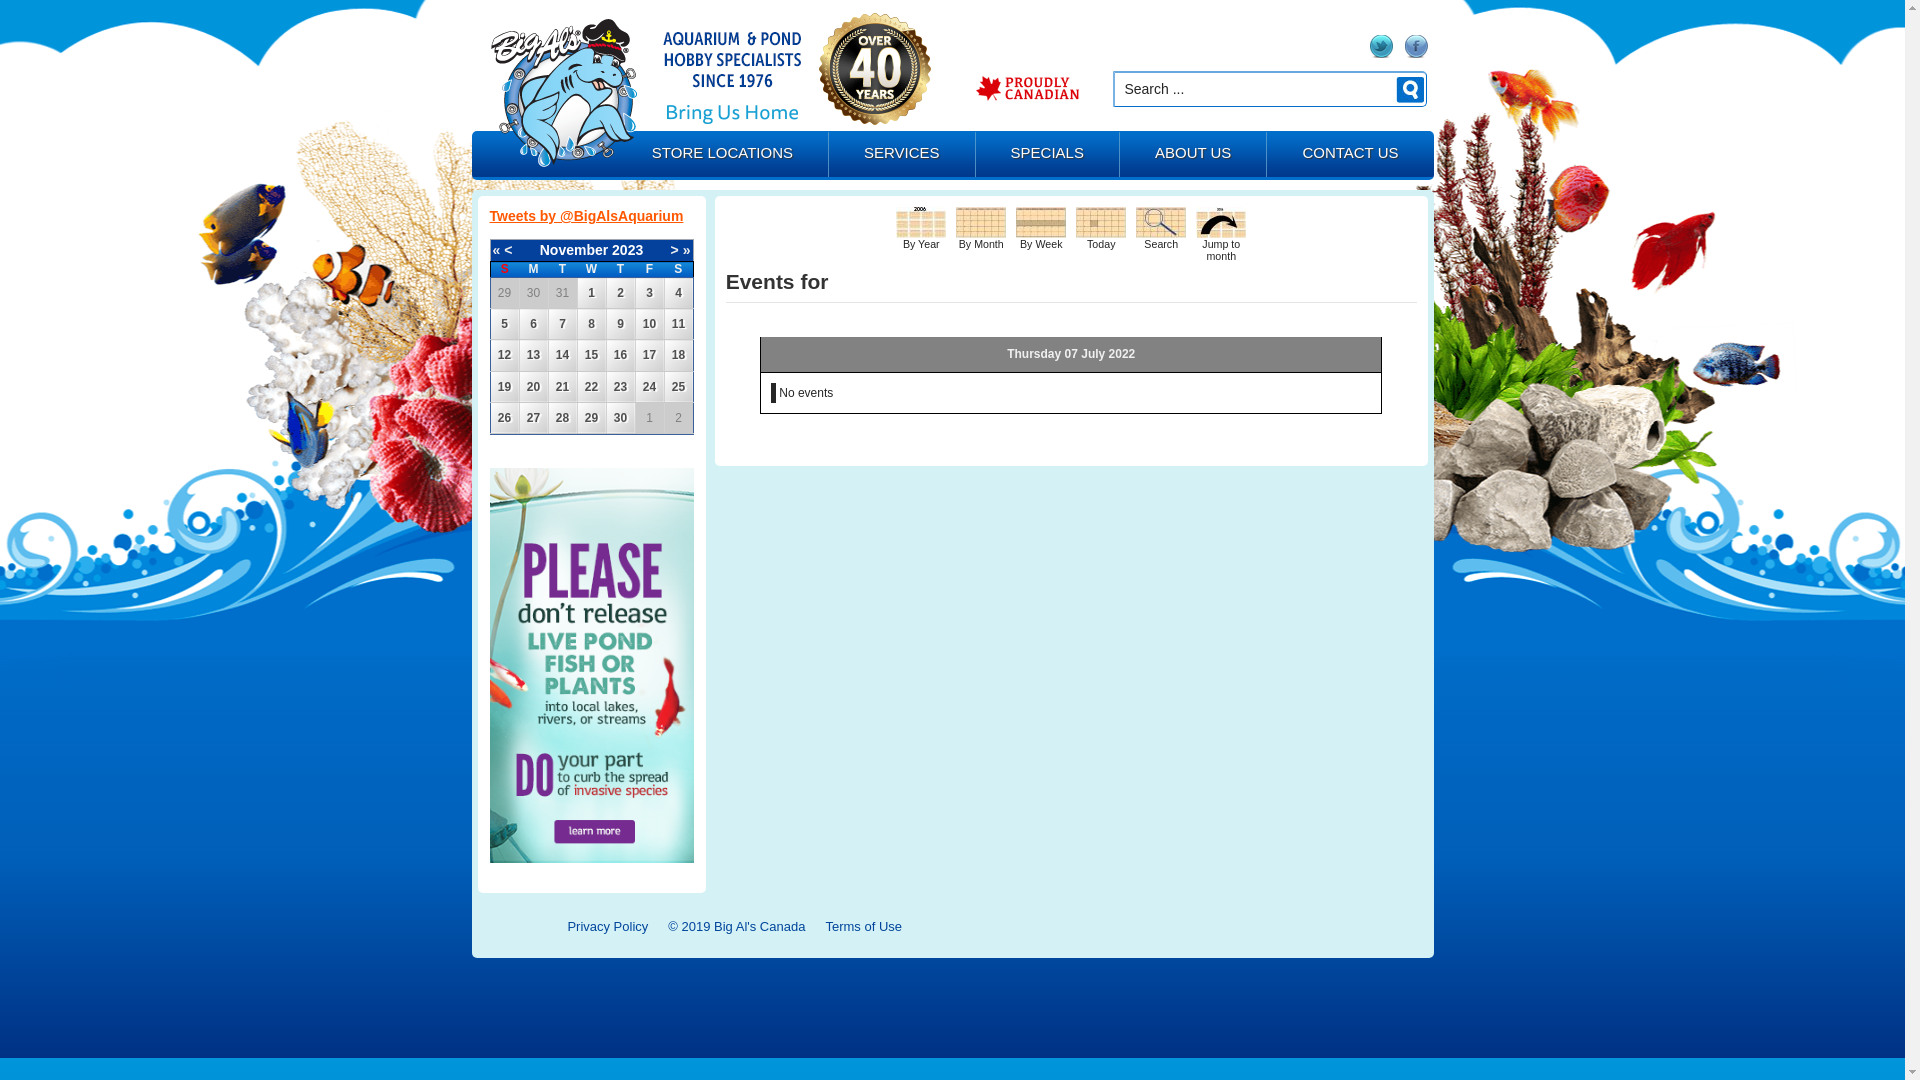  I want to click on CONTACT US, so click(1350, 156).